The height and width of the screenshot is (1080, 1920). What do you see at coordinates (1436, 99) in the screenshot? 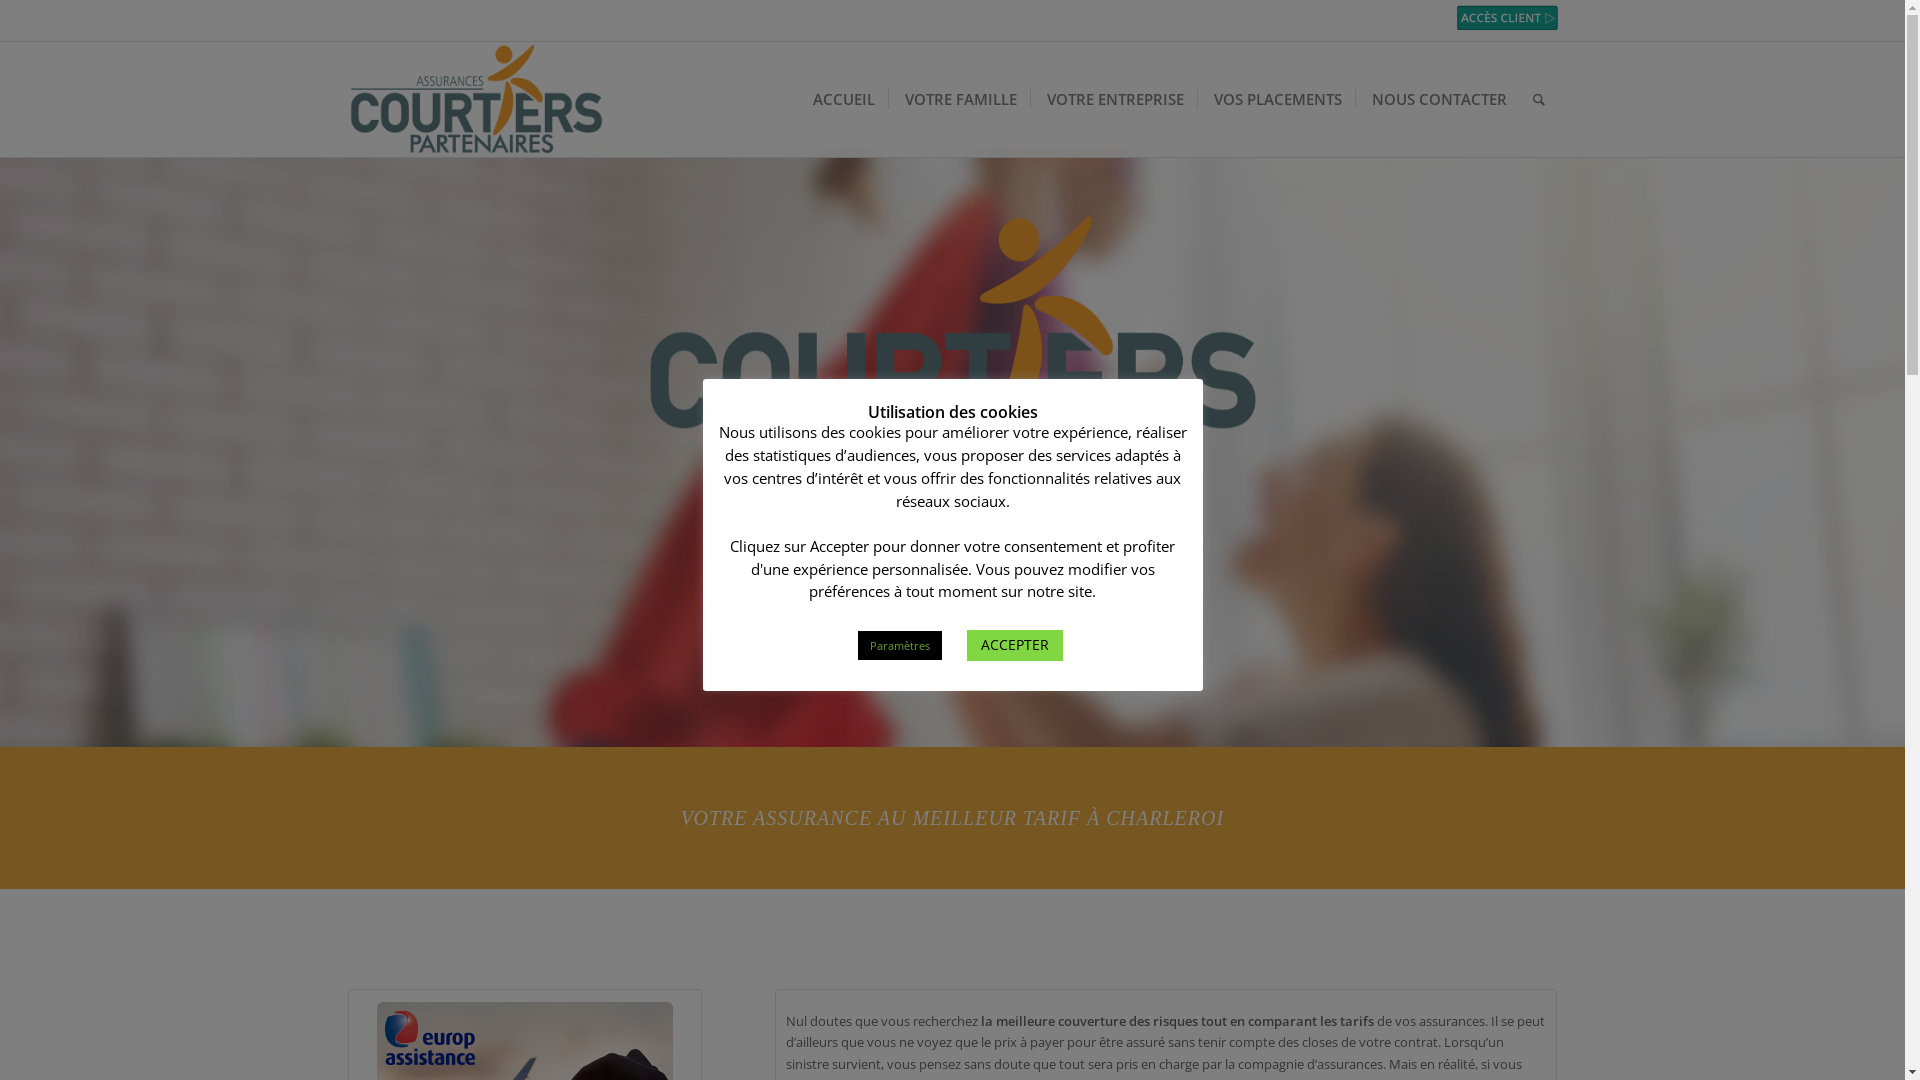
I see `NOUS CONTACTER` at bounding box center [1436, 99].